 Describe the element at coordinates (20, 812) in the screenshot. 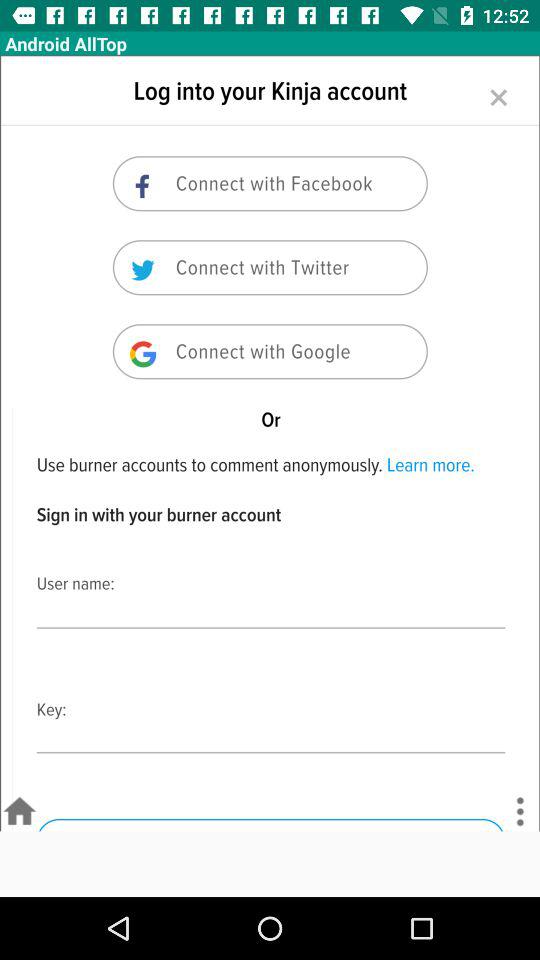

I see `go to home` at that location.